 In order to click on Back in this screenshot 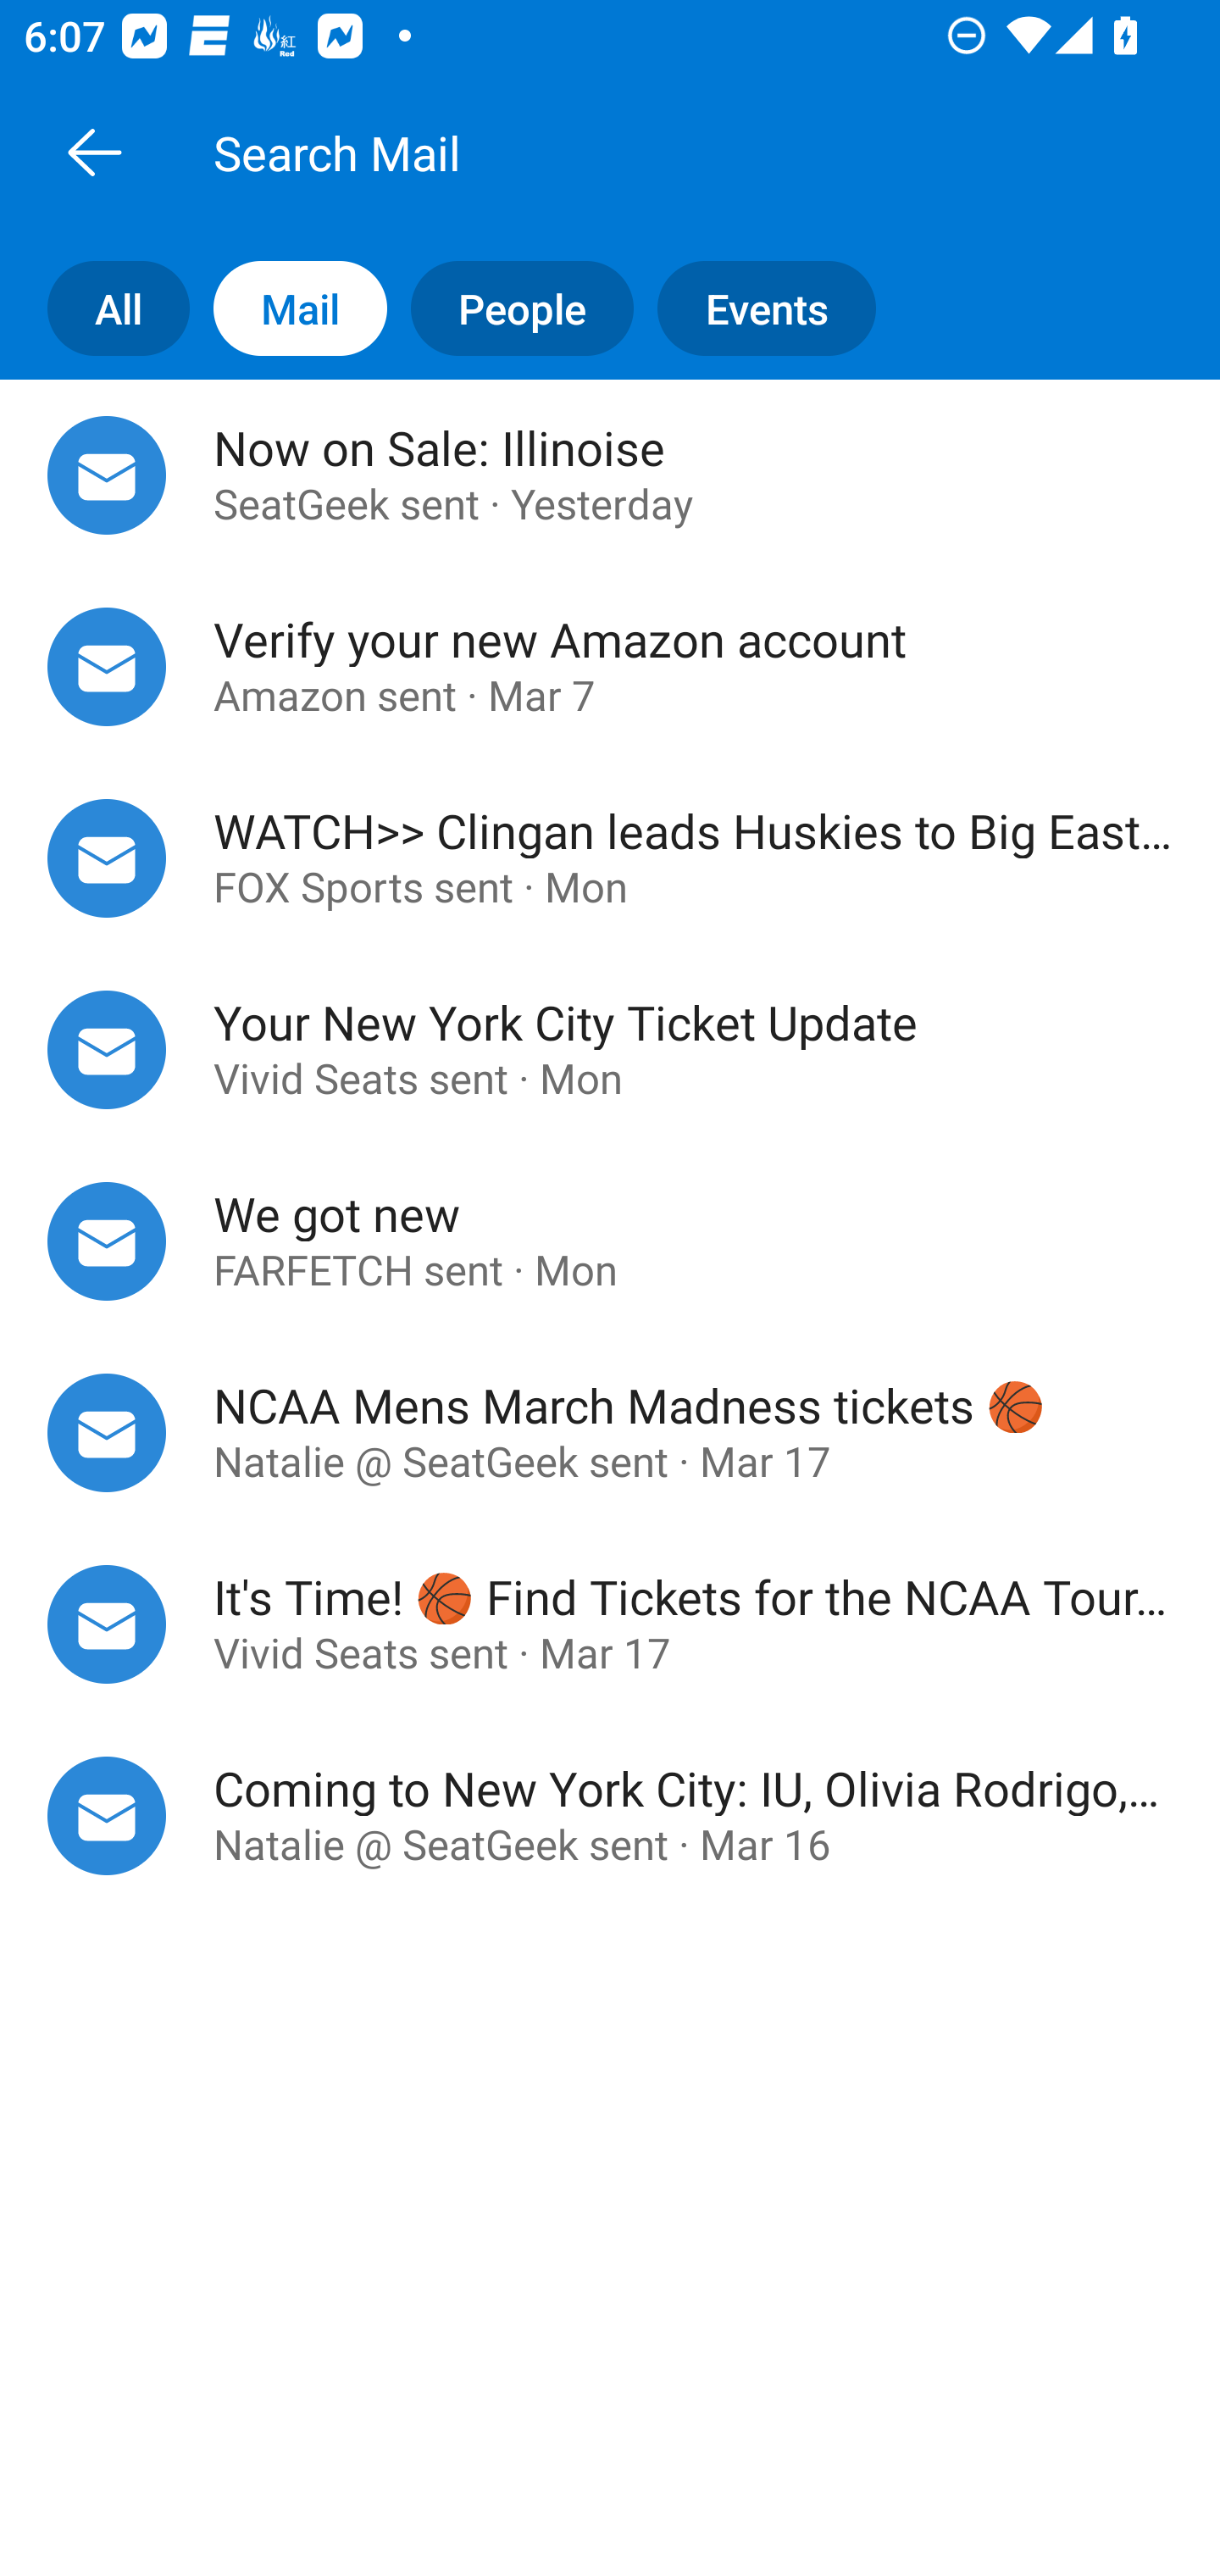, I will do `click(94, 152)`.